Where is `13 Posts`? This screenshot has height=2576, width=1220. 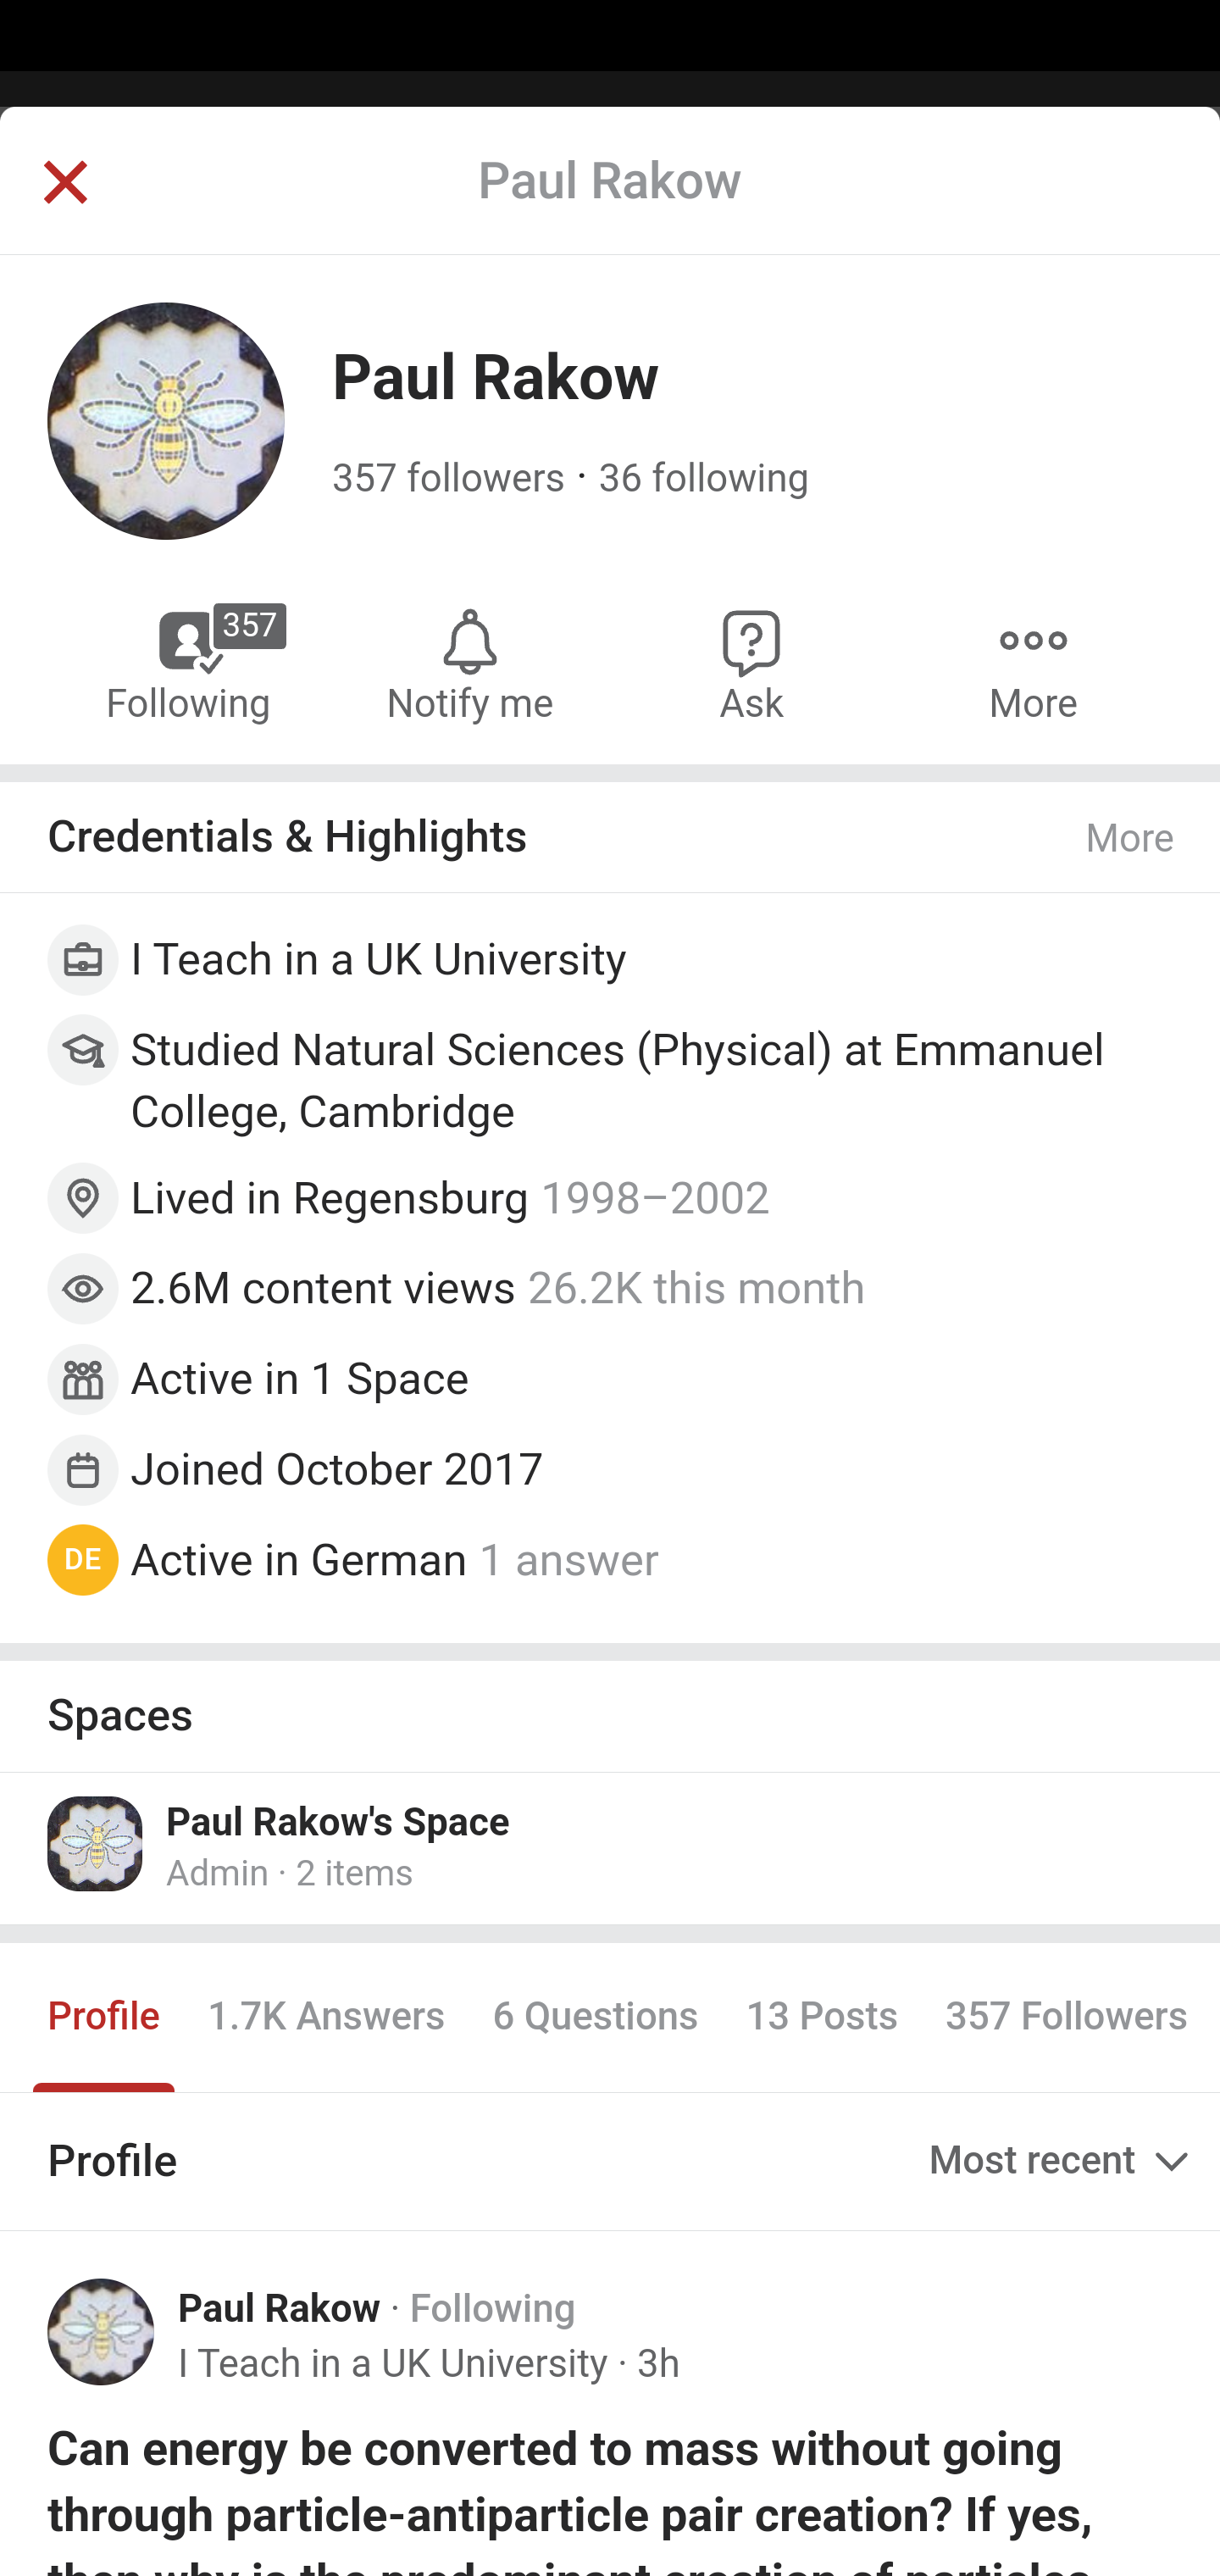 13 Posts is located at coordinates (822, 2017).